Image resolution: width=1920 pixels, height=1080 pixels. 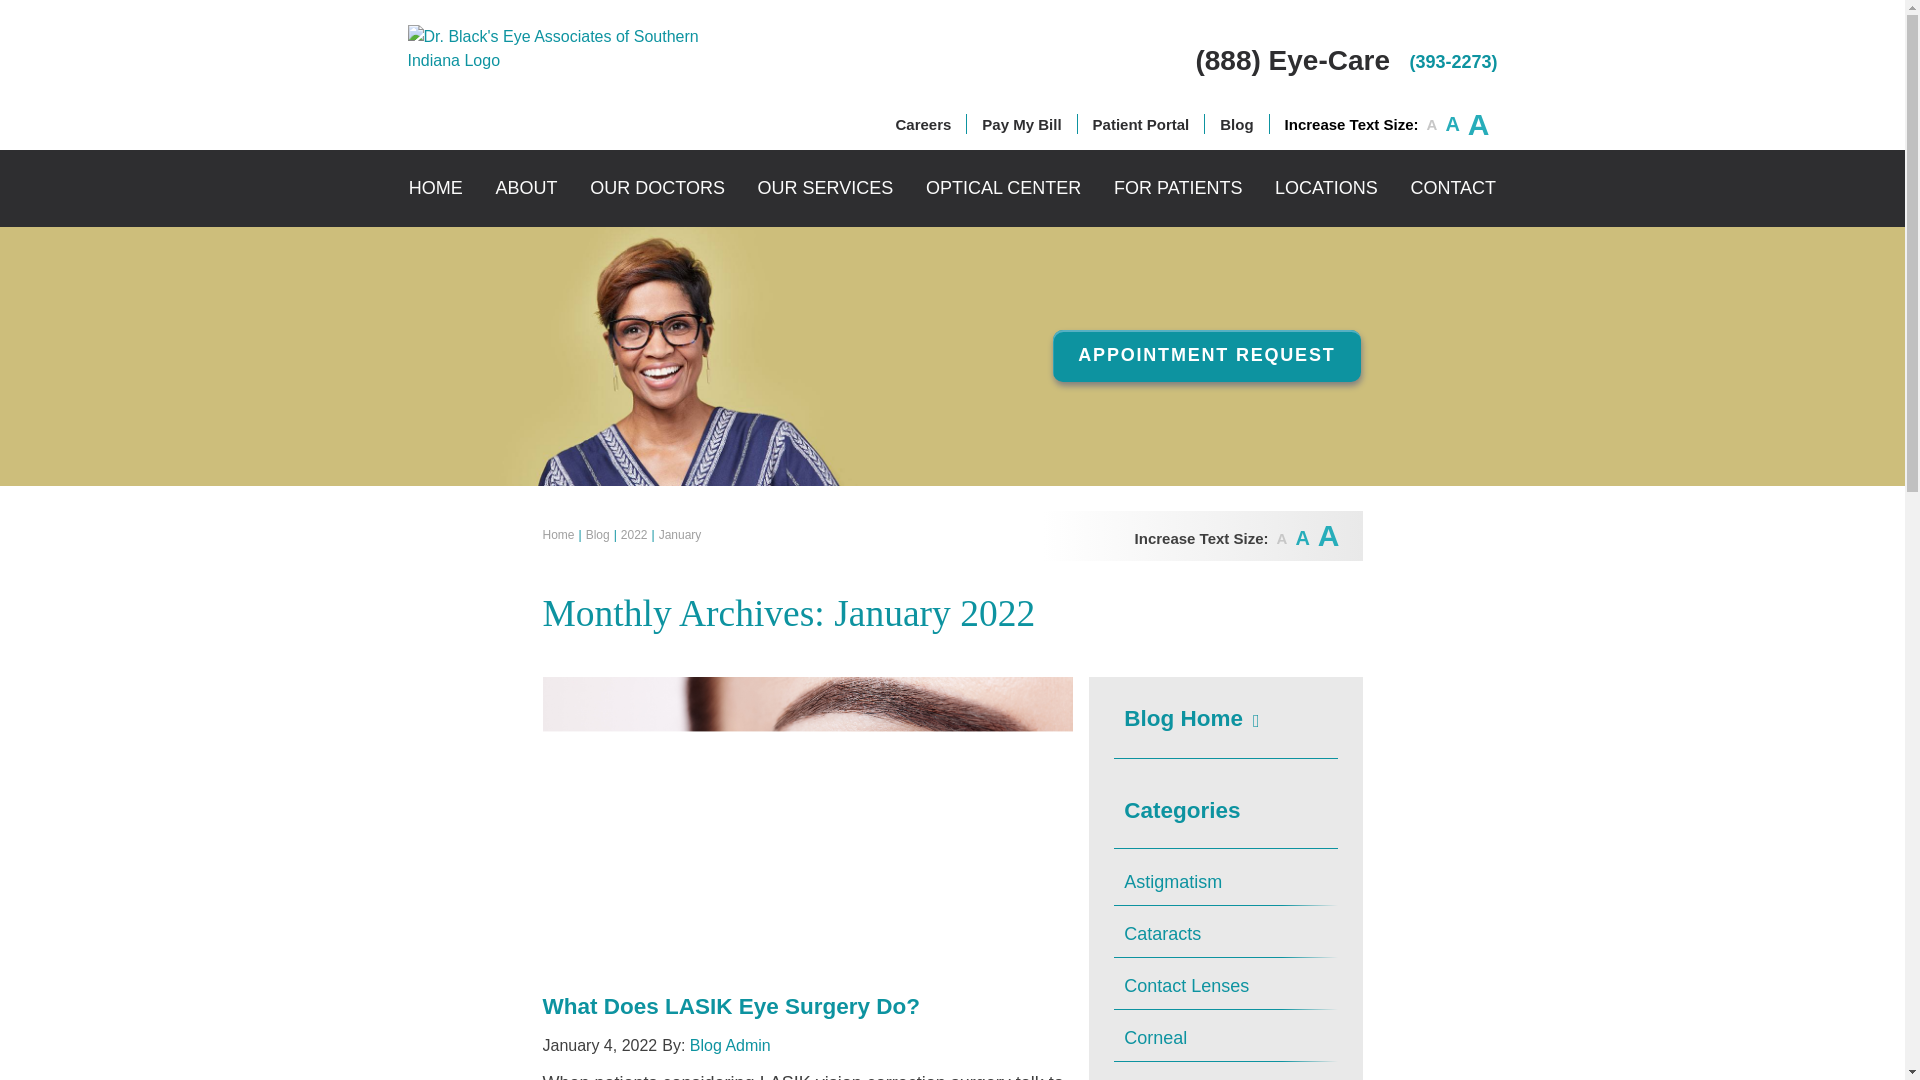 I want to click on What Does LASIK Eye Surgery Do?, so click(x=730, y=1006).